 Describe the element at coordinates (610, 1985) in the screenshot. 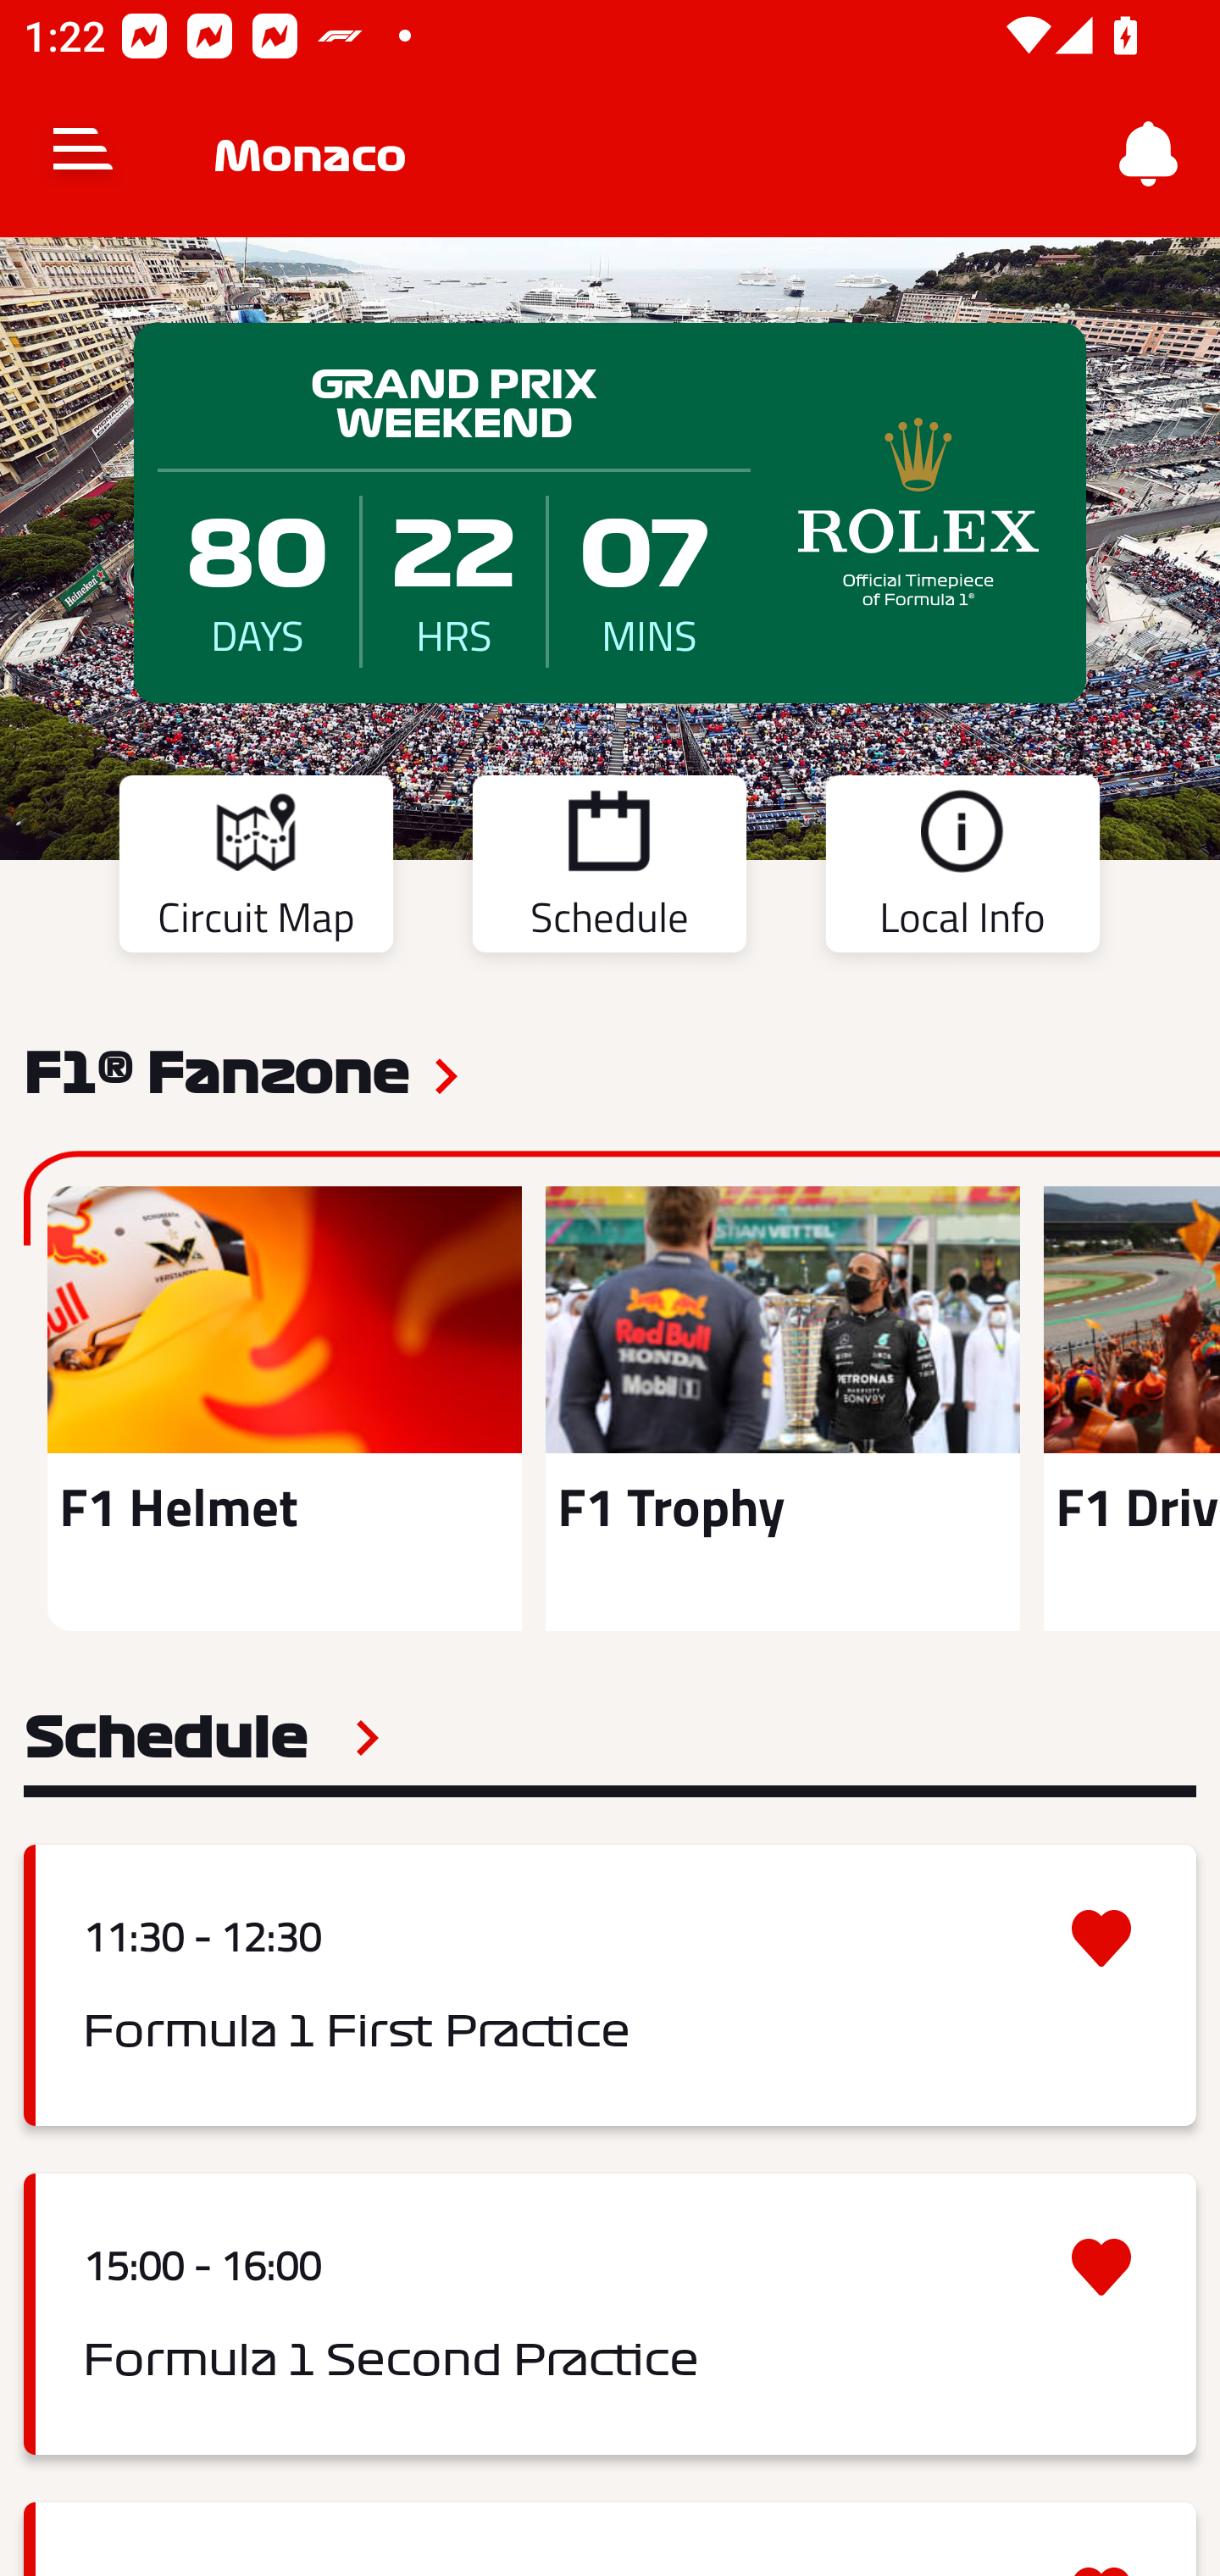

I see `11:30 - 12:30 Formula 1 First Practice` at that location.